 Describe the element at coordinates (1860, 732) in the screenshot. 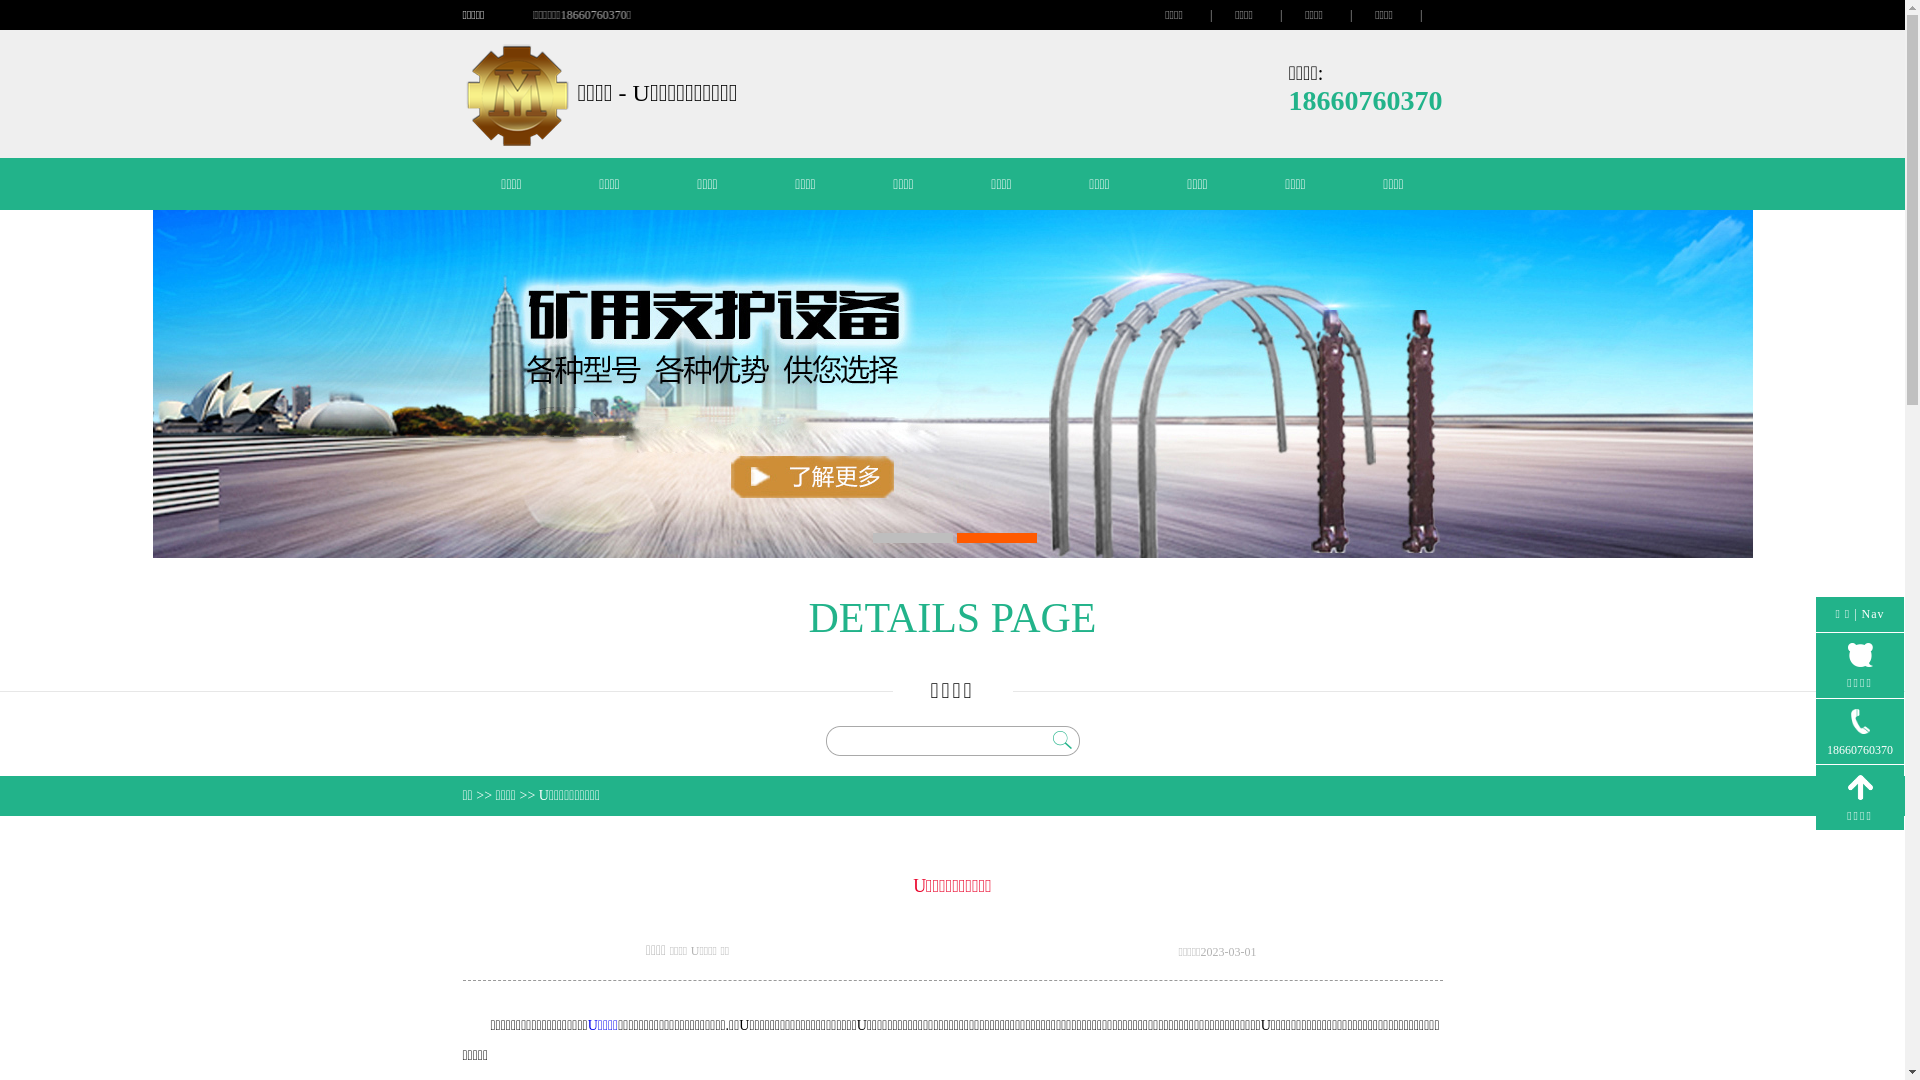

I see `18660760370` at that location.